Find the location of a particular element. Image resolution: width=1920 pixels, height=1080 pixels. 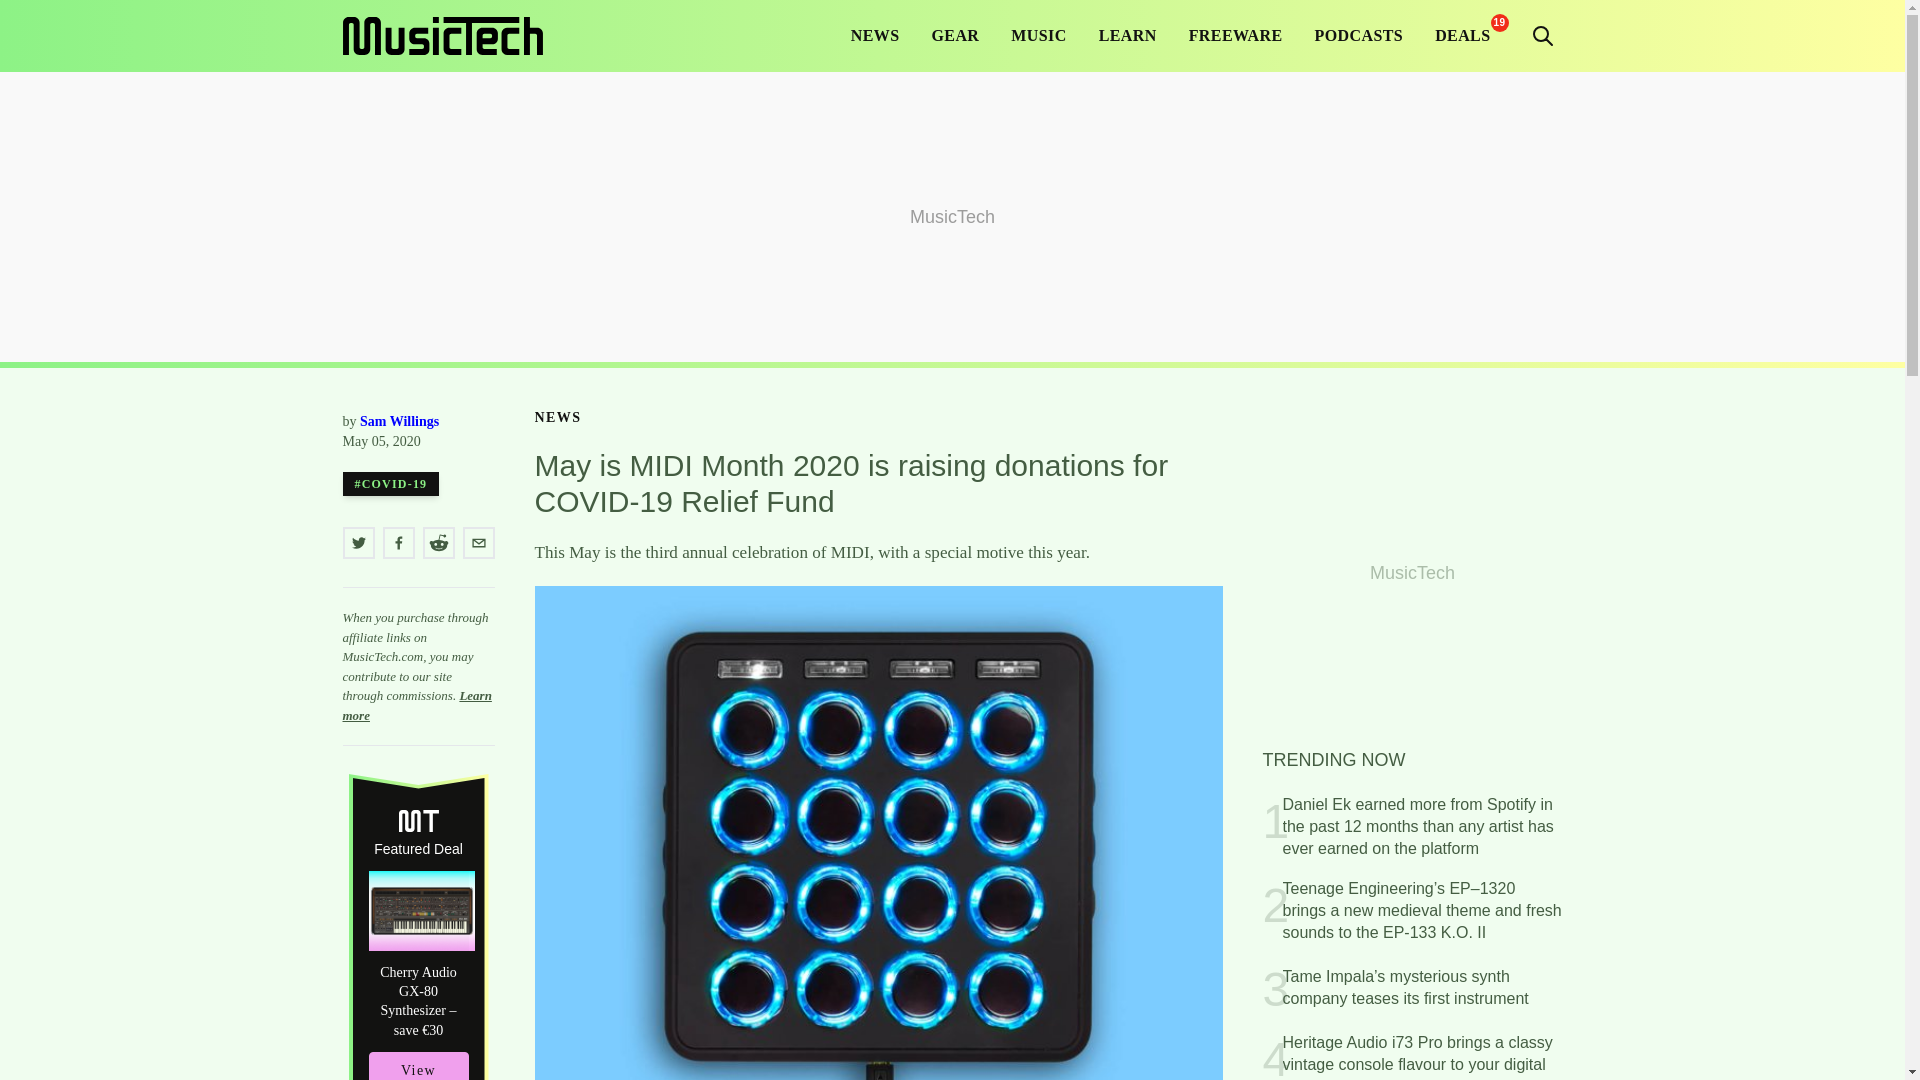

Sam Willings is located at coordinates (400, 420).